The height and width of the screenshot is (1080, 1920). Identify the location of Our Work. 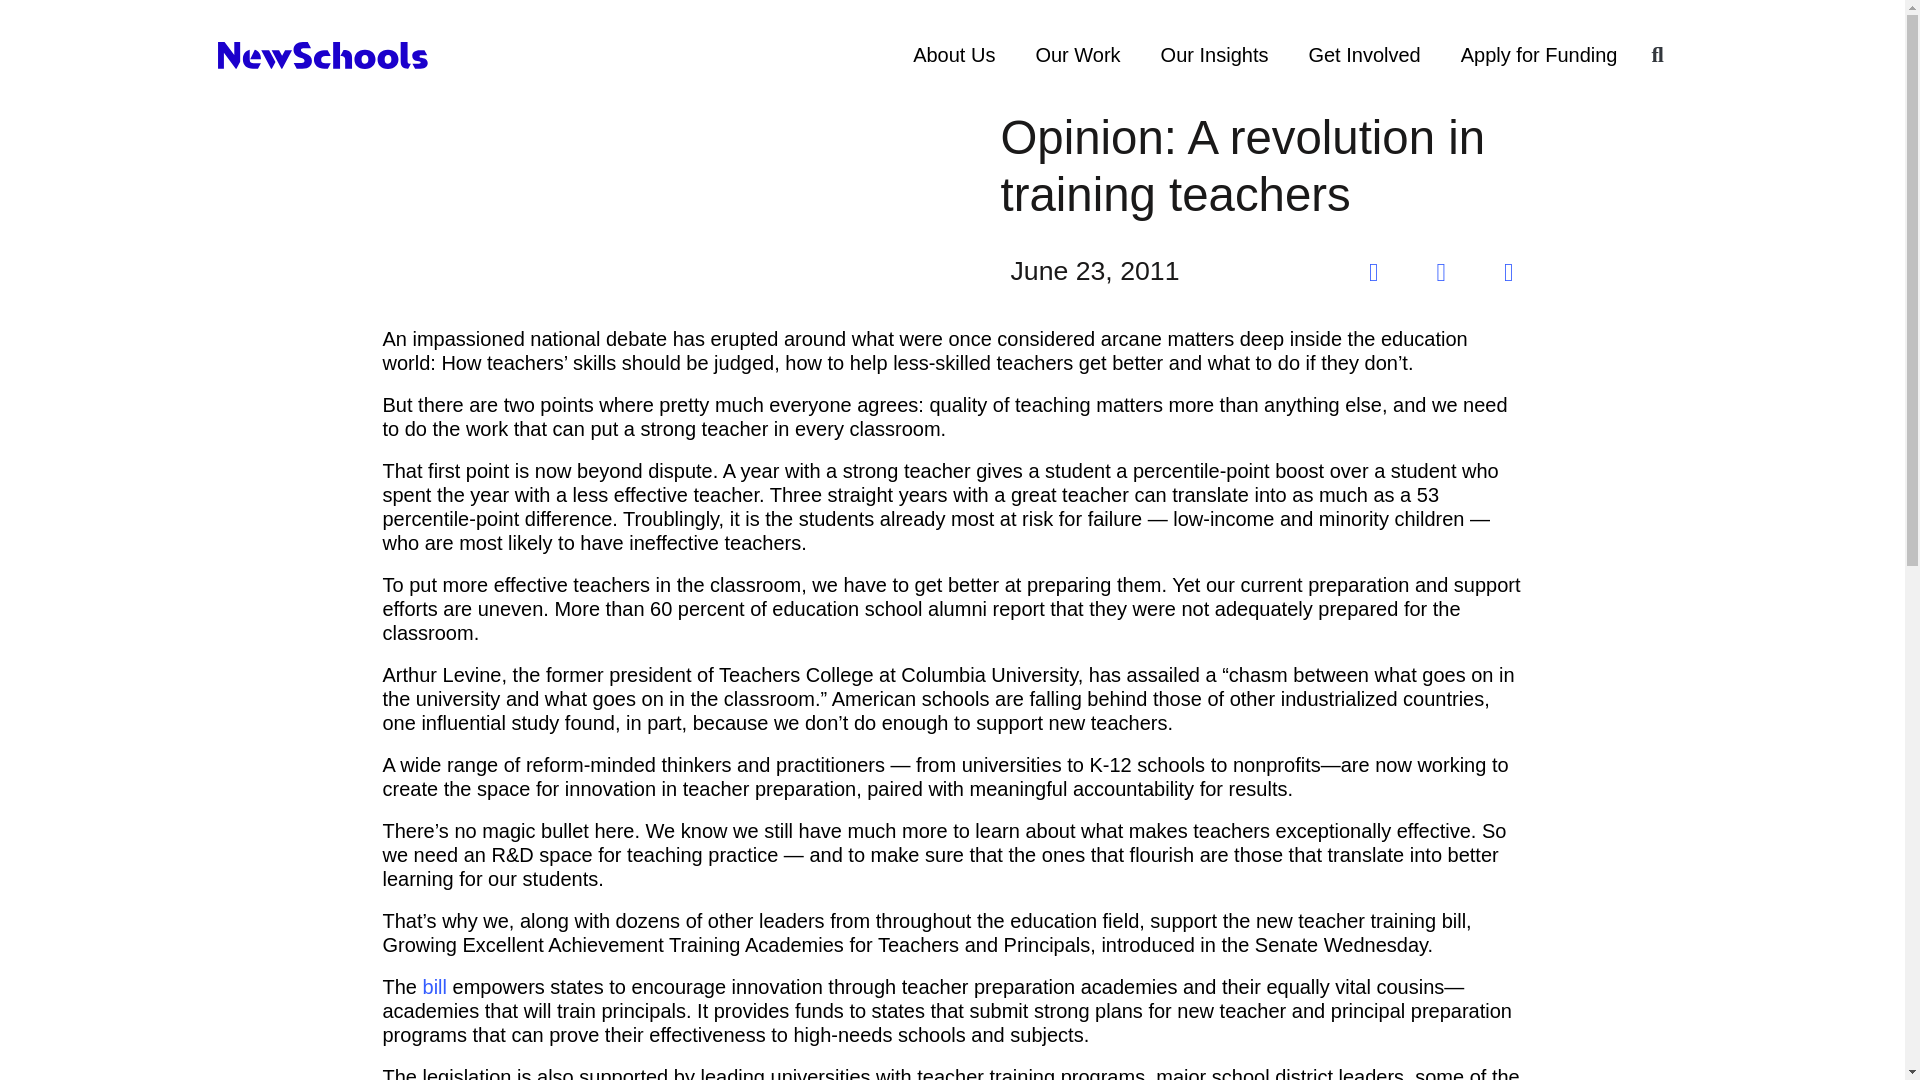
(1078, 54).